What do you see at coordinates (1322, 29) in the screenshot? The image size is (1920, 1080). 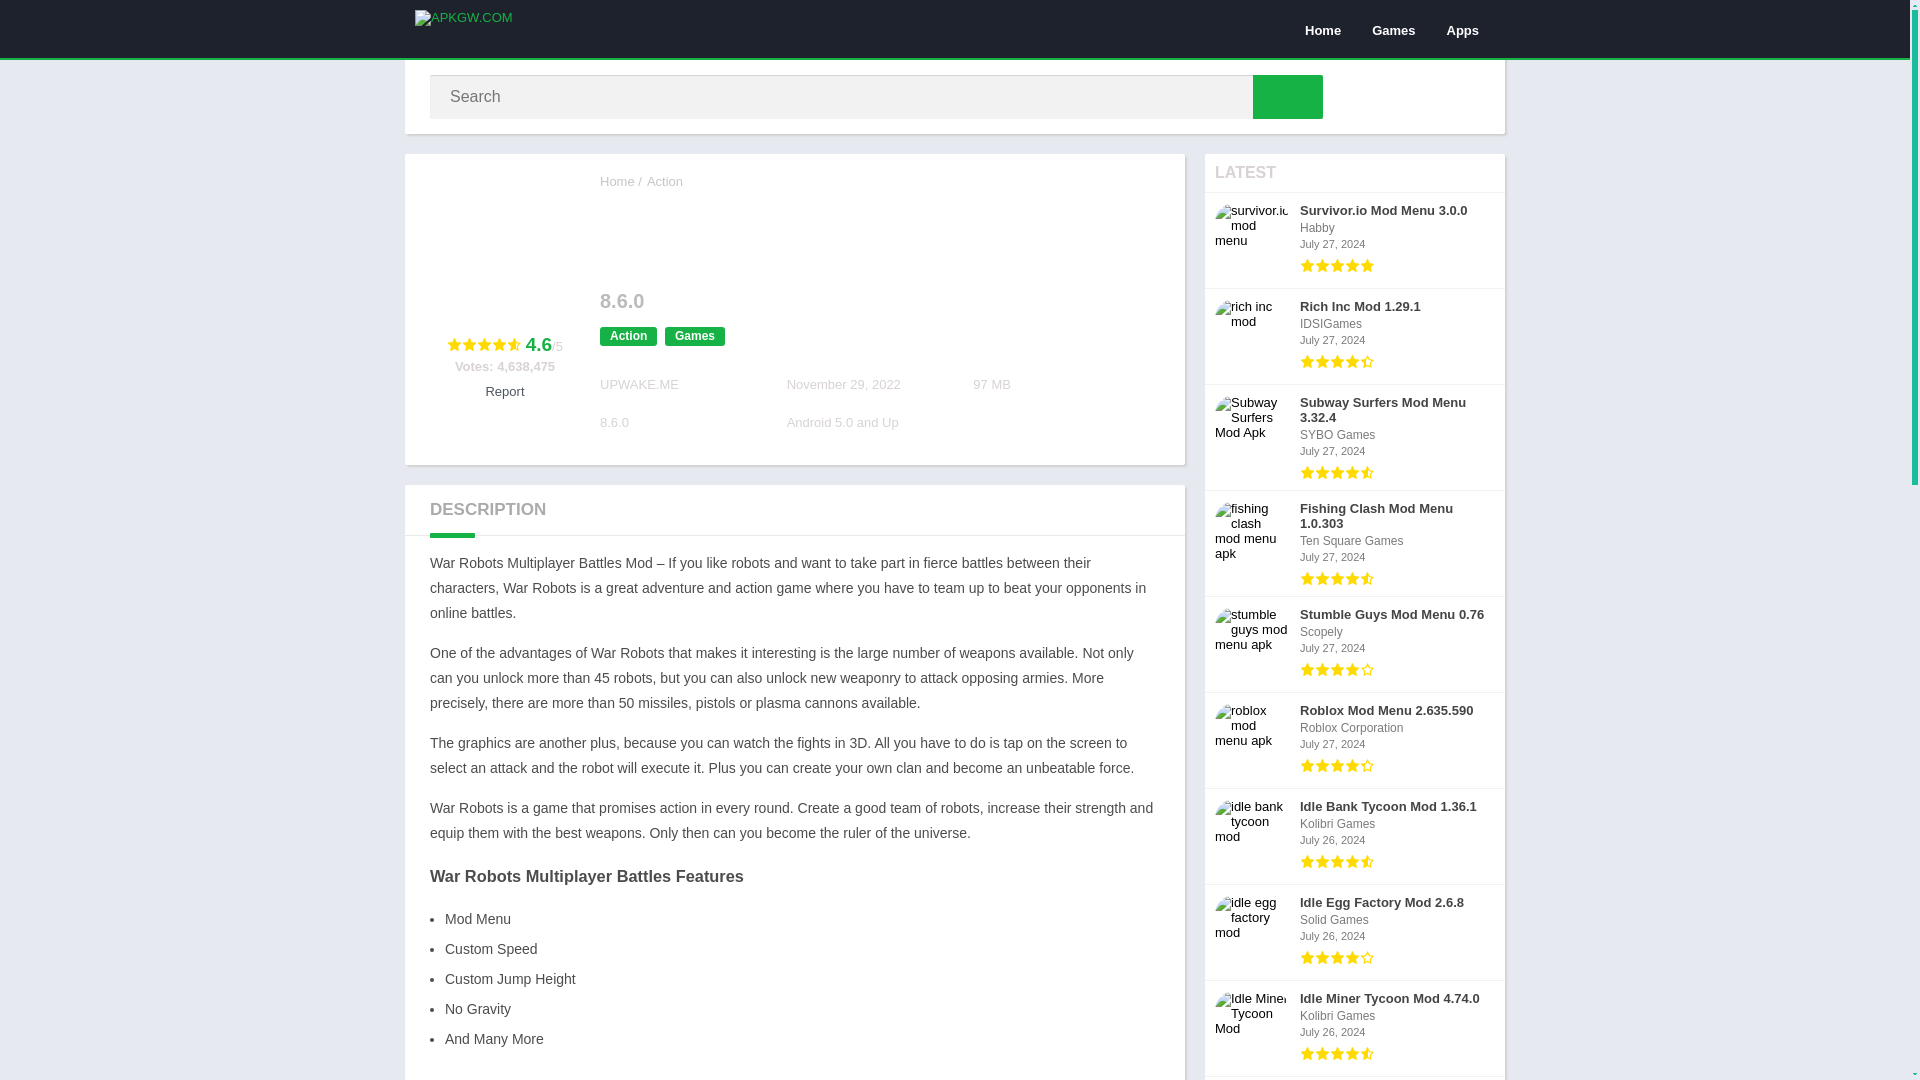 I see `Action` at bounding box center [1322, 29].